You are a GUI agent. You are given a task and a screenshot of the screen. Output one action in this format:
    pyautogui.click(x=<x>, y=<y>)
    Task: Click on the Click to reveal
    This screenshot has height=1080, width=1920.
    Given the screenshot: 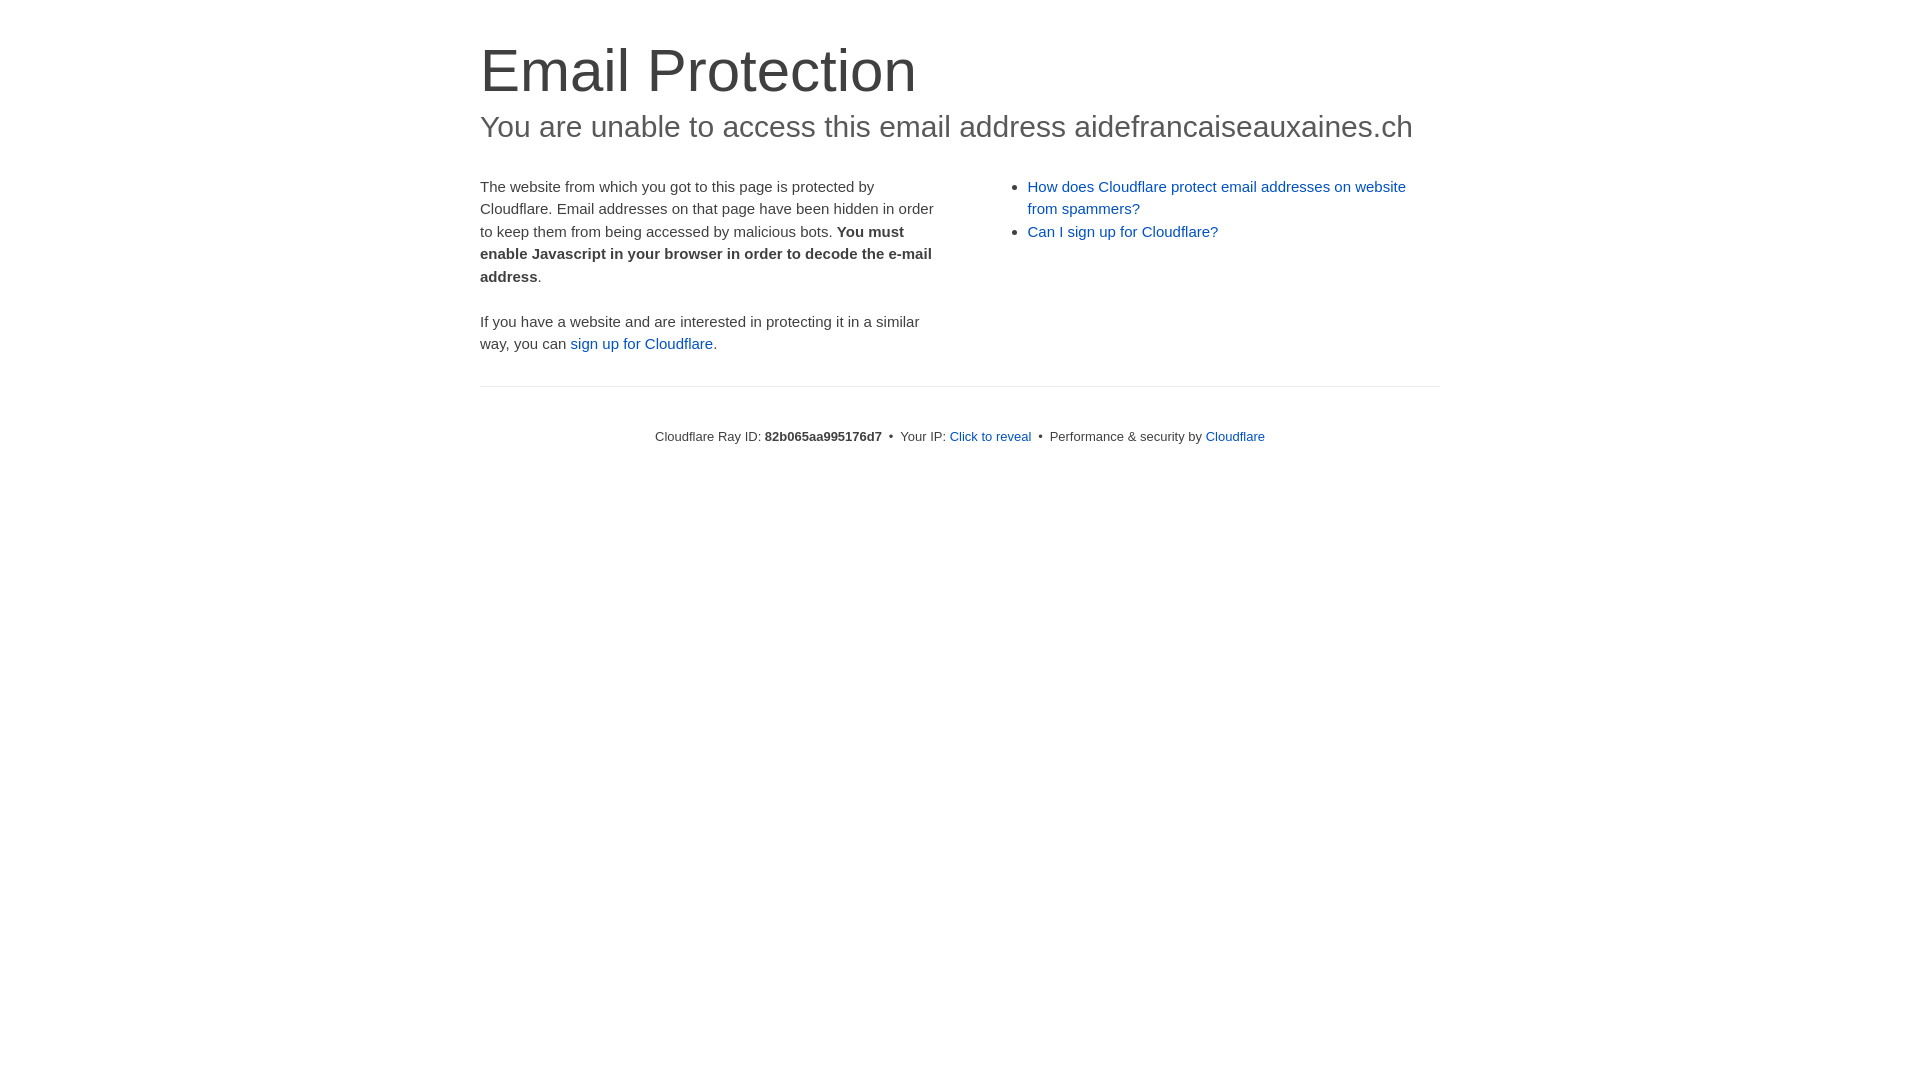 What is the action you would take?
    pyautogui.click(x=991, y=436)
    